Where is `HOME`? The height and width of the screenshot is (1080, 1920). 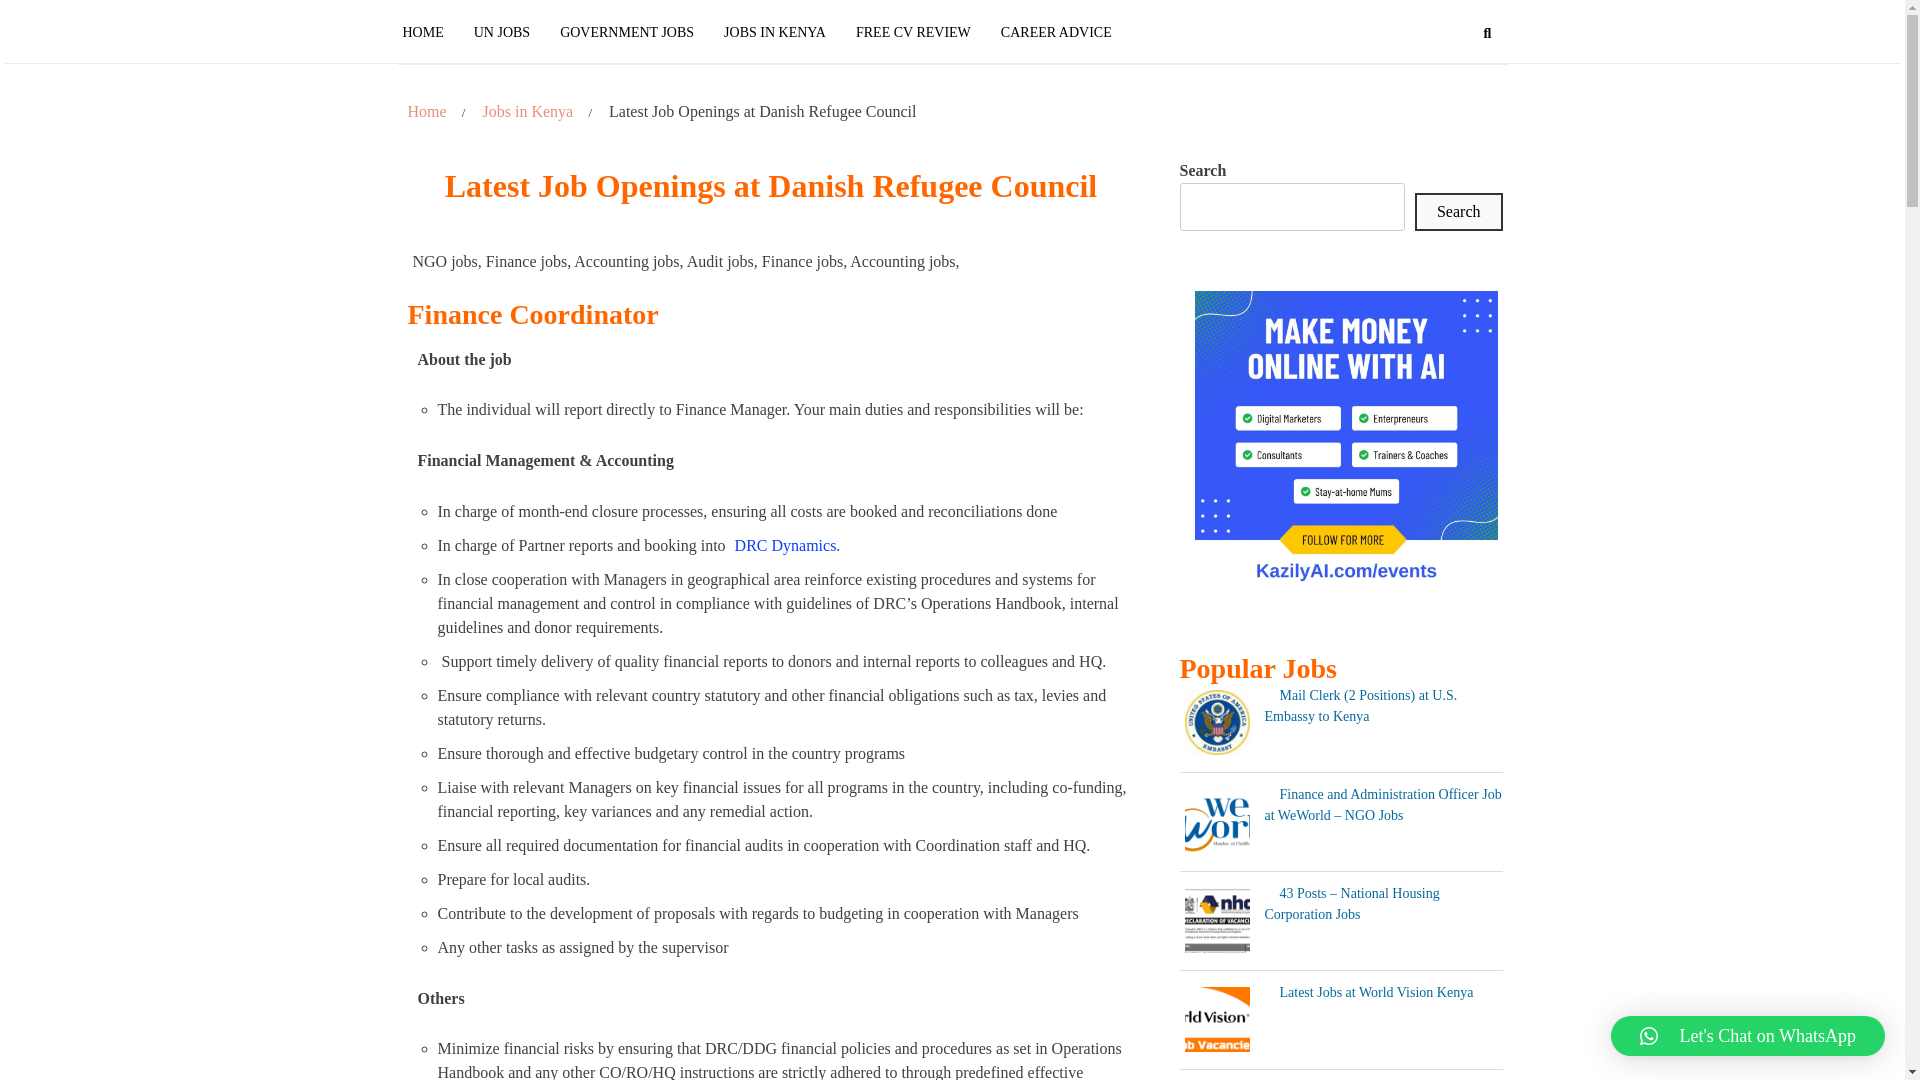
HOME is located at coordinates (430, 32).